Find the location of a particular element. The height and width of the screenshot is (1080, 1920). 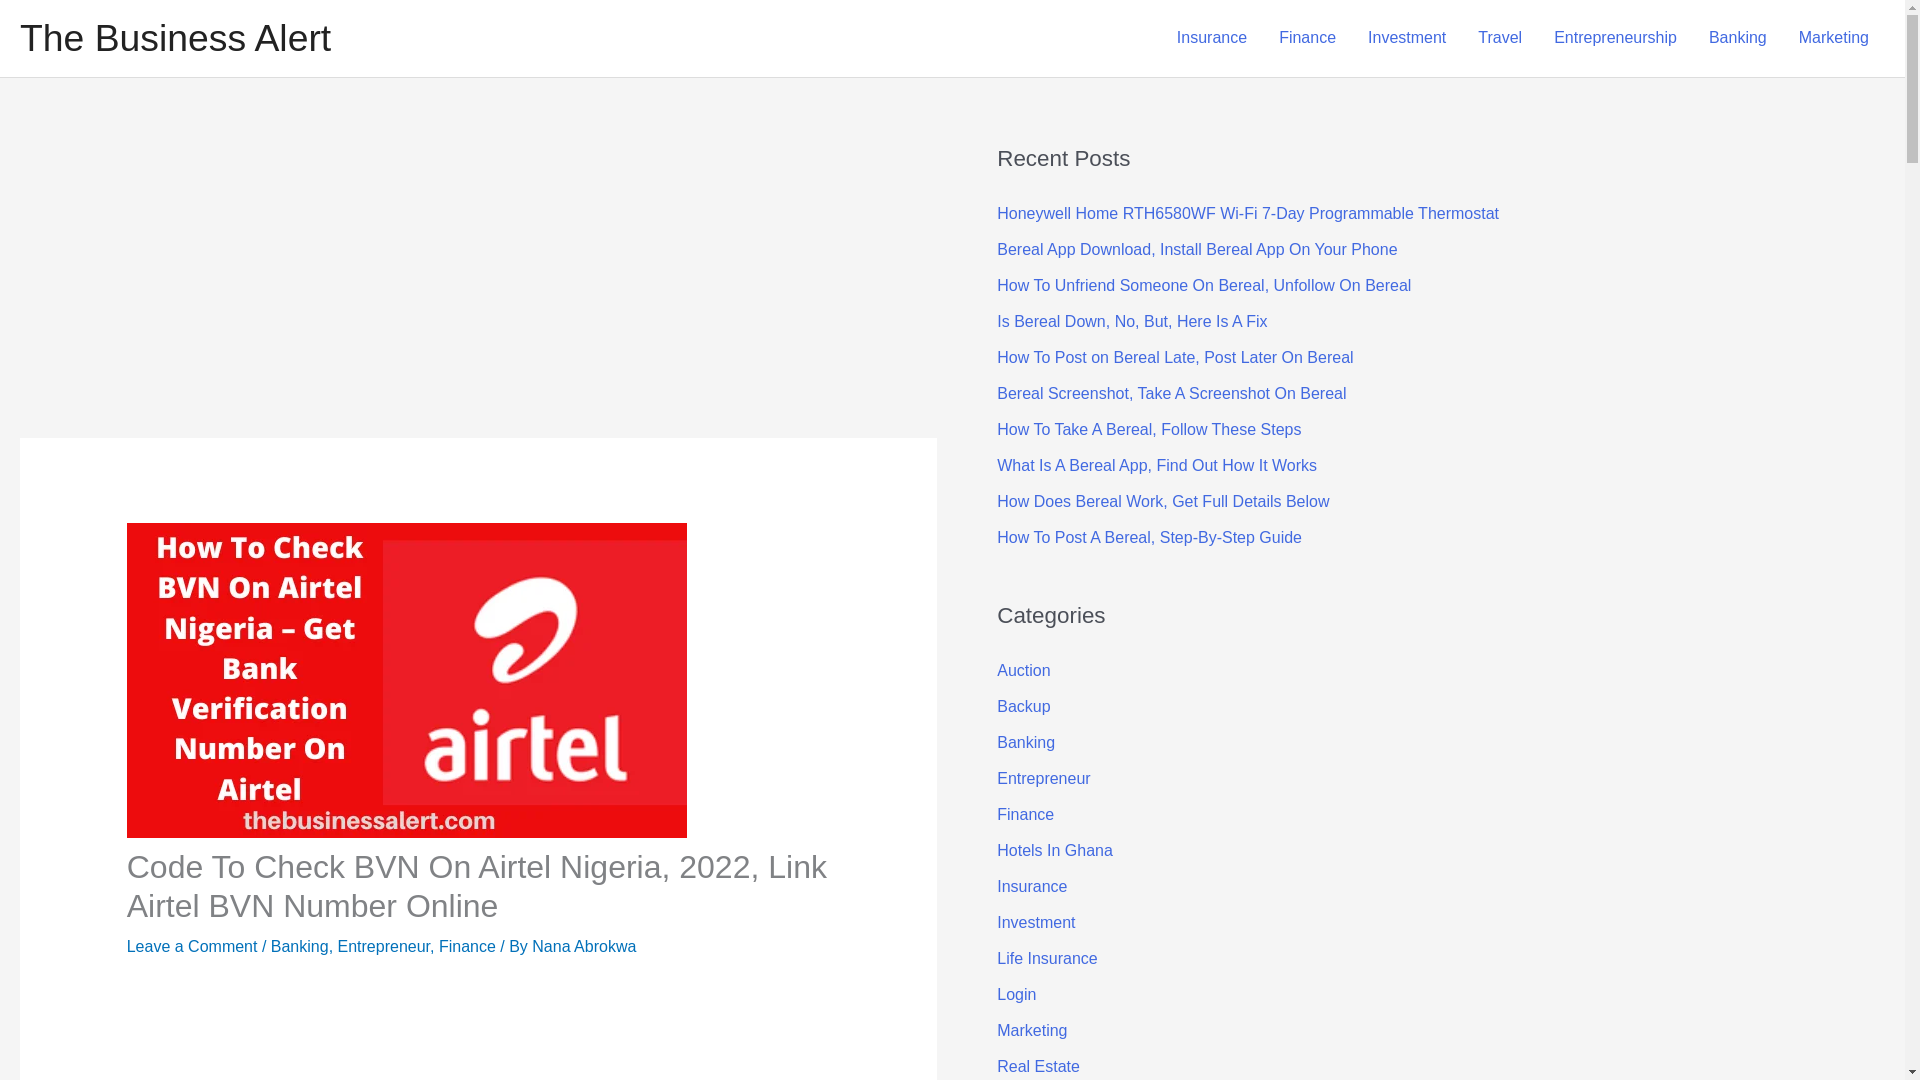

Nana Abrokwa is located at coordinates (583, 946).